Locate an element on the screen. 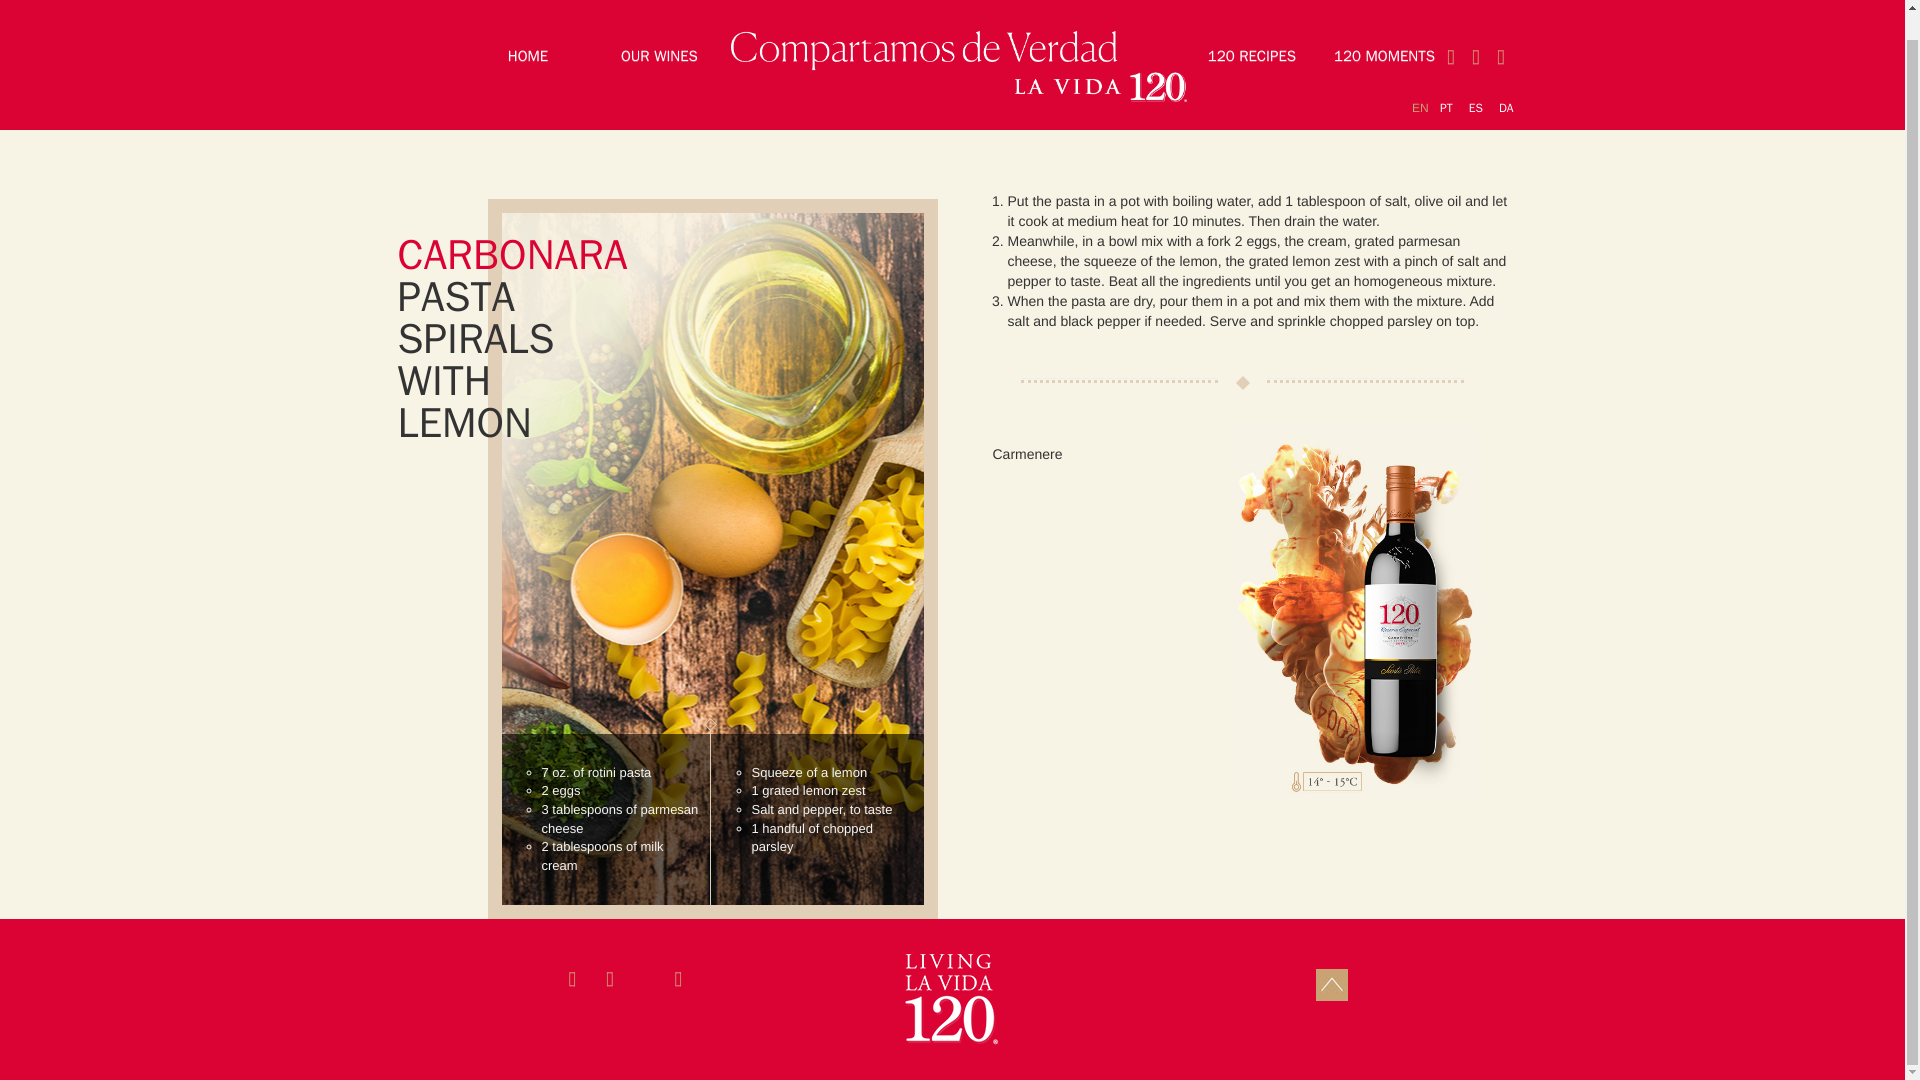 The width and height of the screenshot is (1920, 1080). Youtube is located at coordinates (1451, 31).